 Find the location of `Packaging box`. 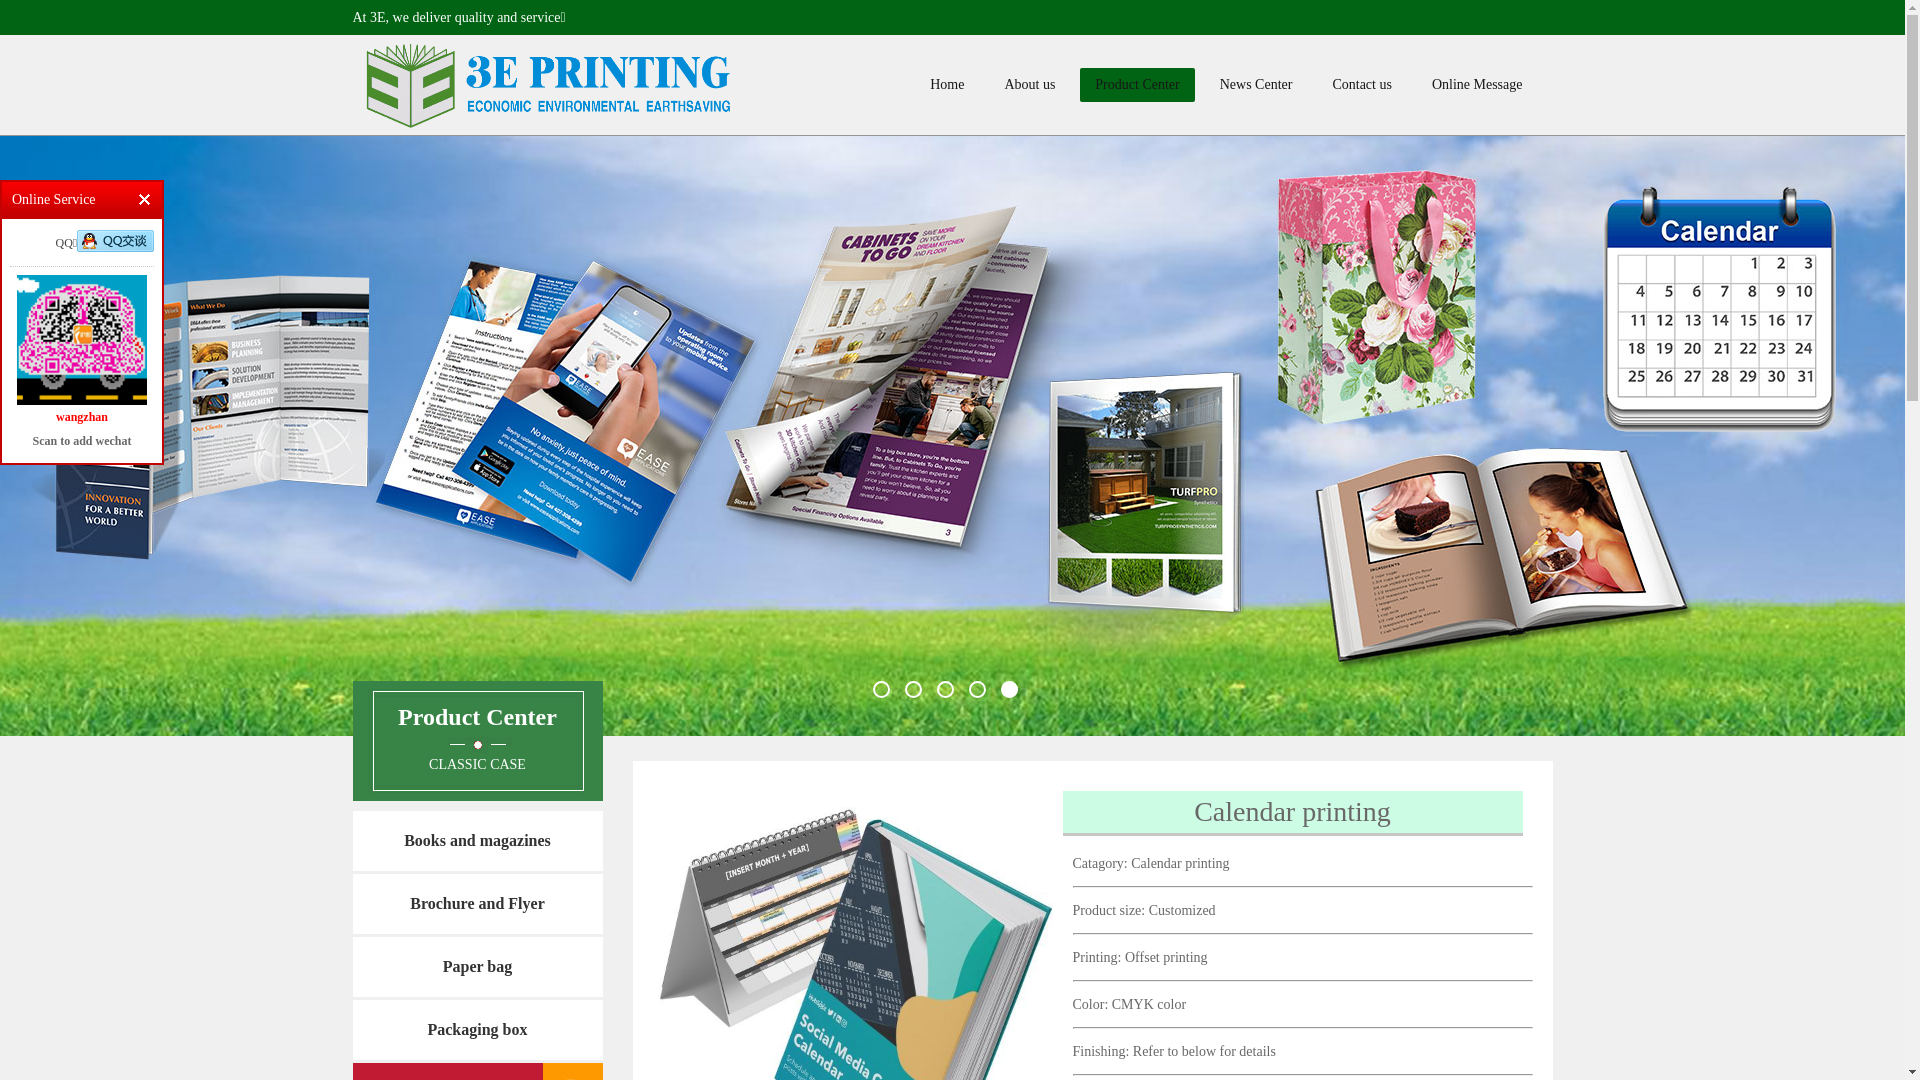

Packaging box is located at coordinates (477, 1030).